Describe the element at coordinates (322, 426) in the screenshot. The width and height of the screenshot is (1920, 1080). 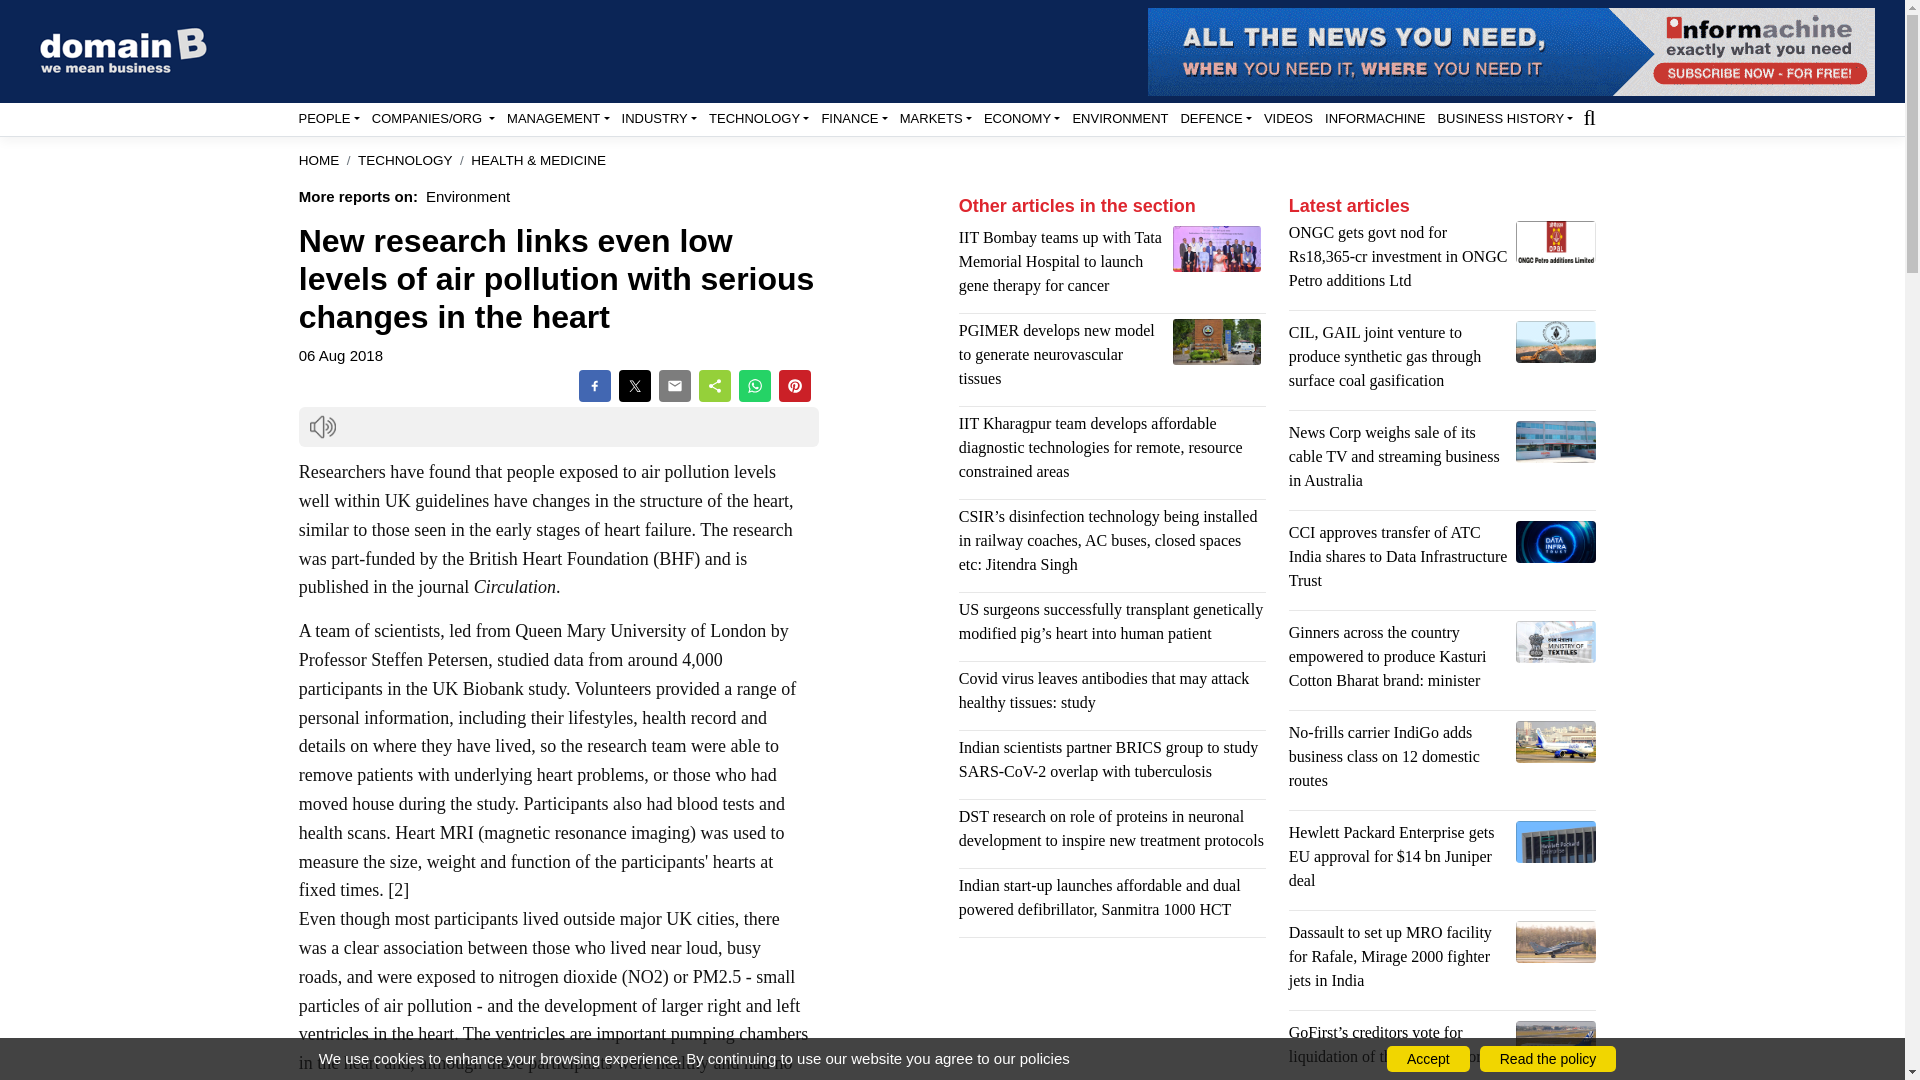
I see `Click here to listen` at that location.